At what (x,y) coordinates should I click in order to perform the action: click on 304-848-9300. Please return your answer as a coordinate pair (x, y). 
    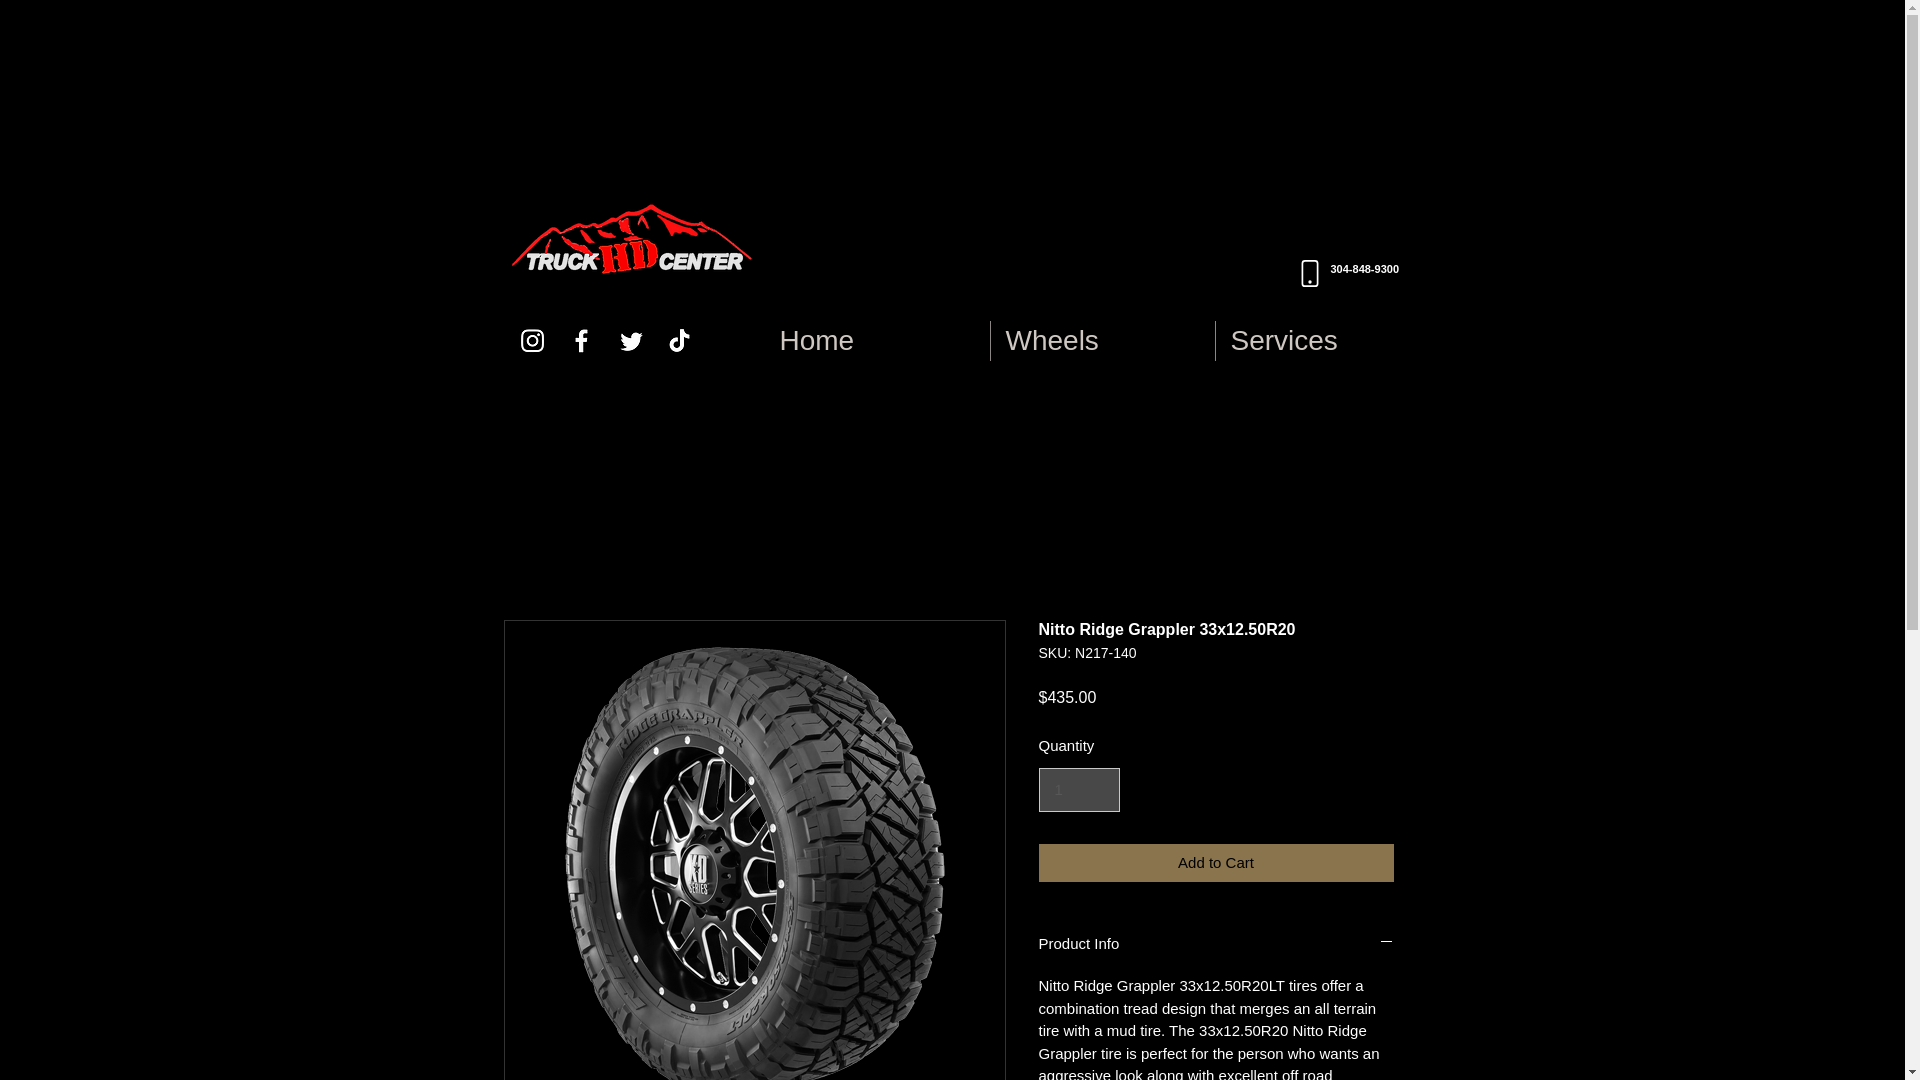
    Looking at the image, I should click on (1364, 269).